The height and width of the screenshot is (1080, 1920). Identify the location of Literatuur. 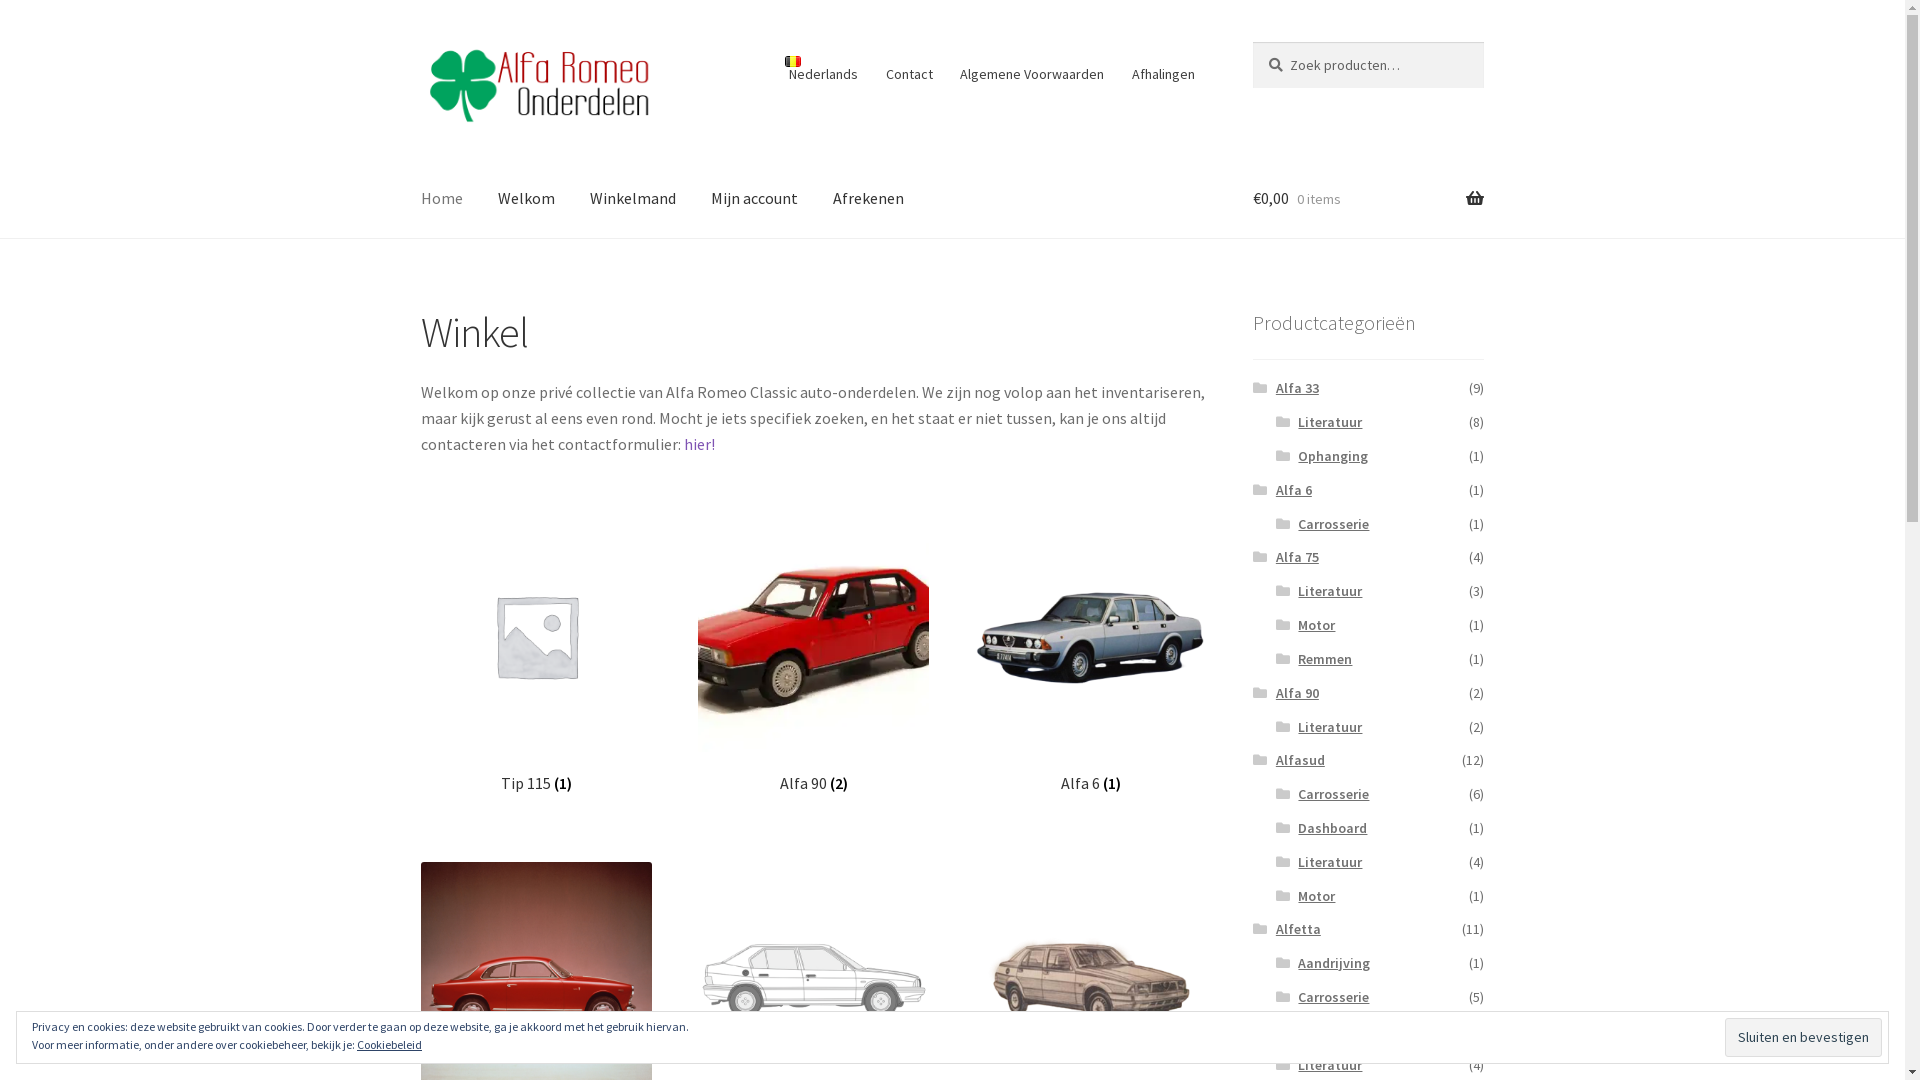
(1330, 727).